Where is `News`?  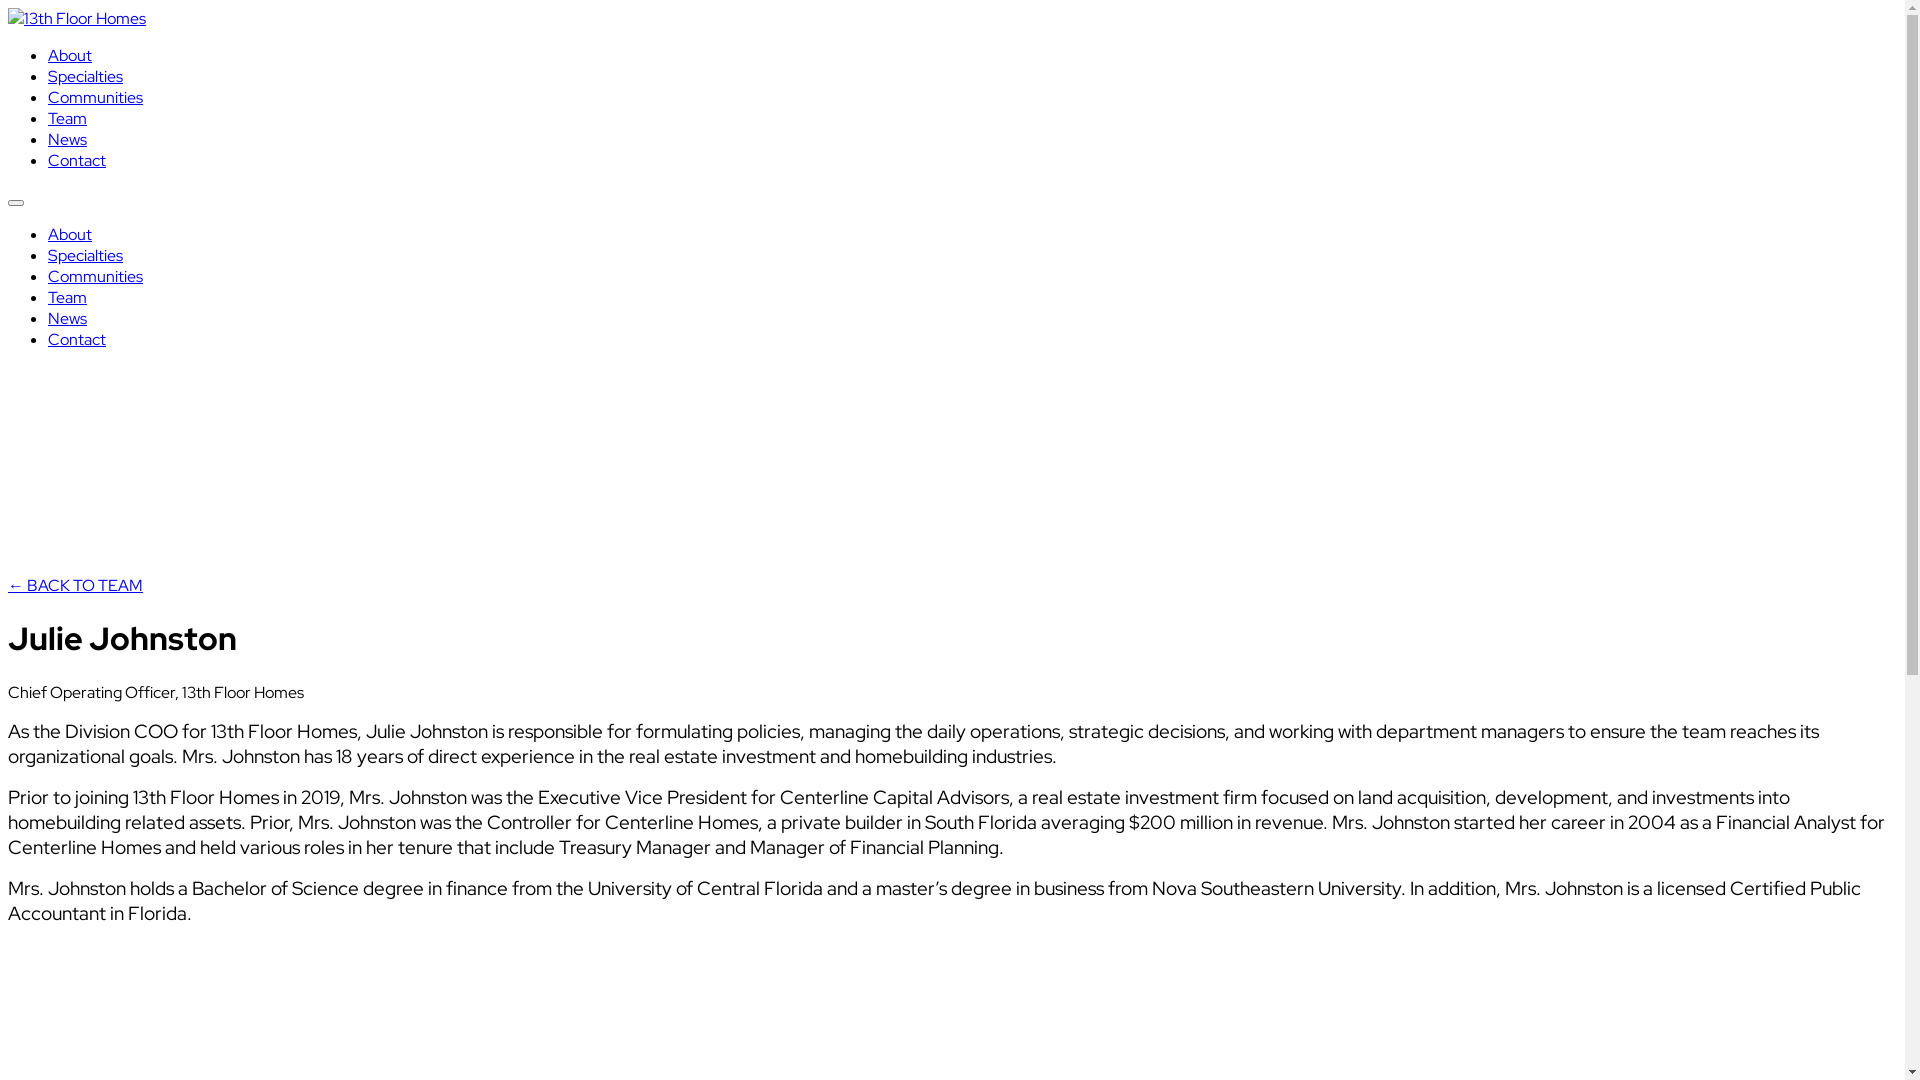
News is located at coordinates (68, 140).